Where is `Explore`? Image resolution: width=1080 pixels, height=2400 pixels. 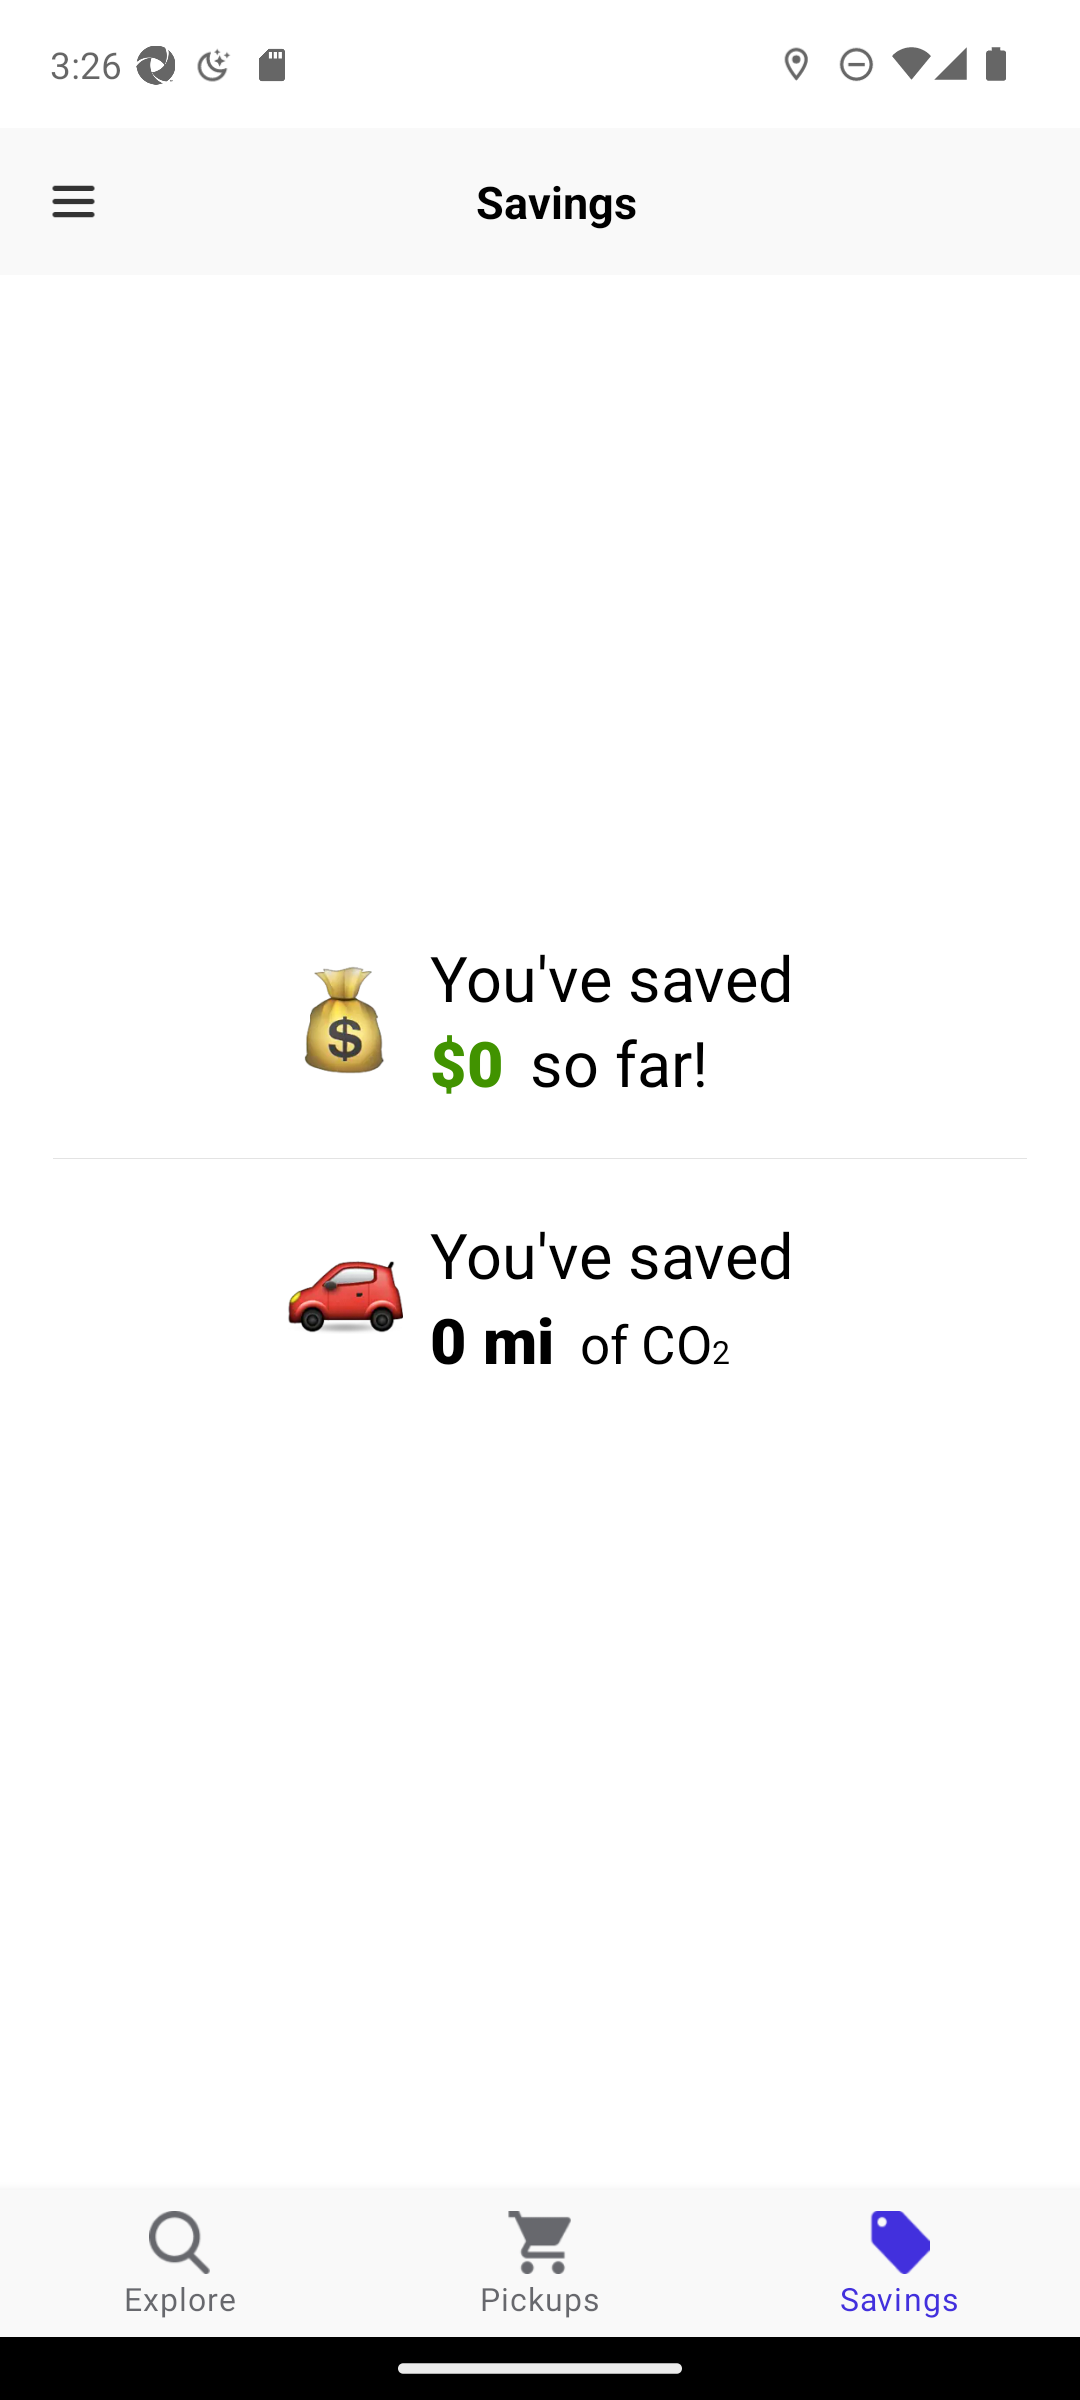 Explore is located at coordinates (180, 2262).